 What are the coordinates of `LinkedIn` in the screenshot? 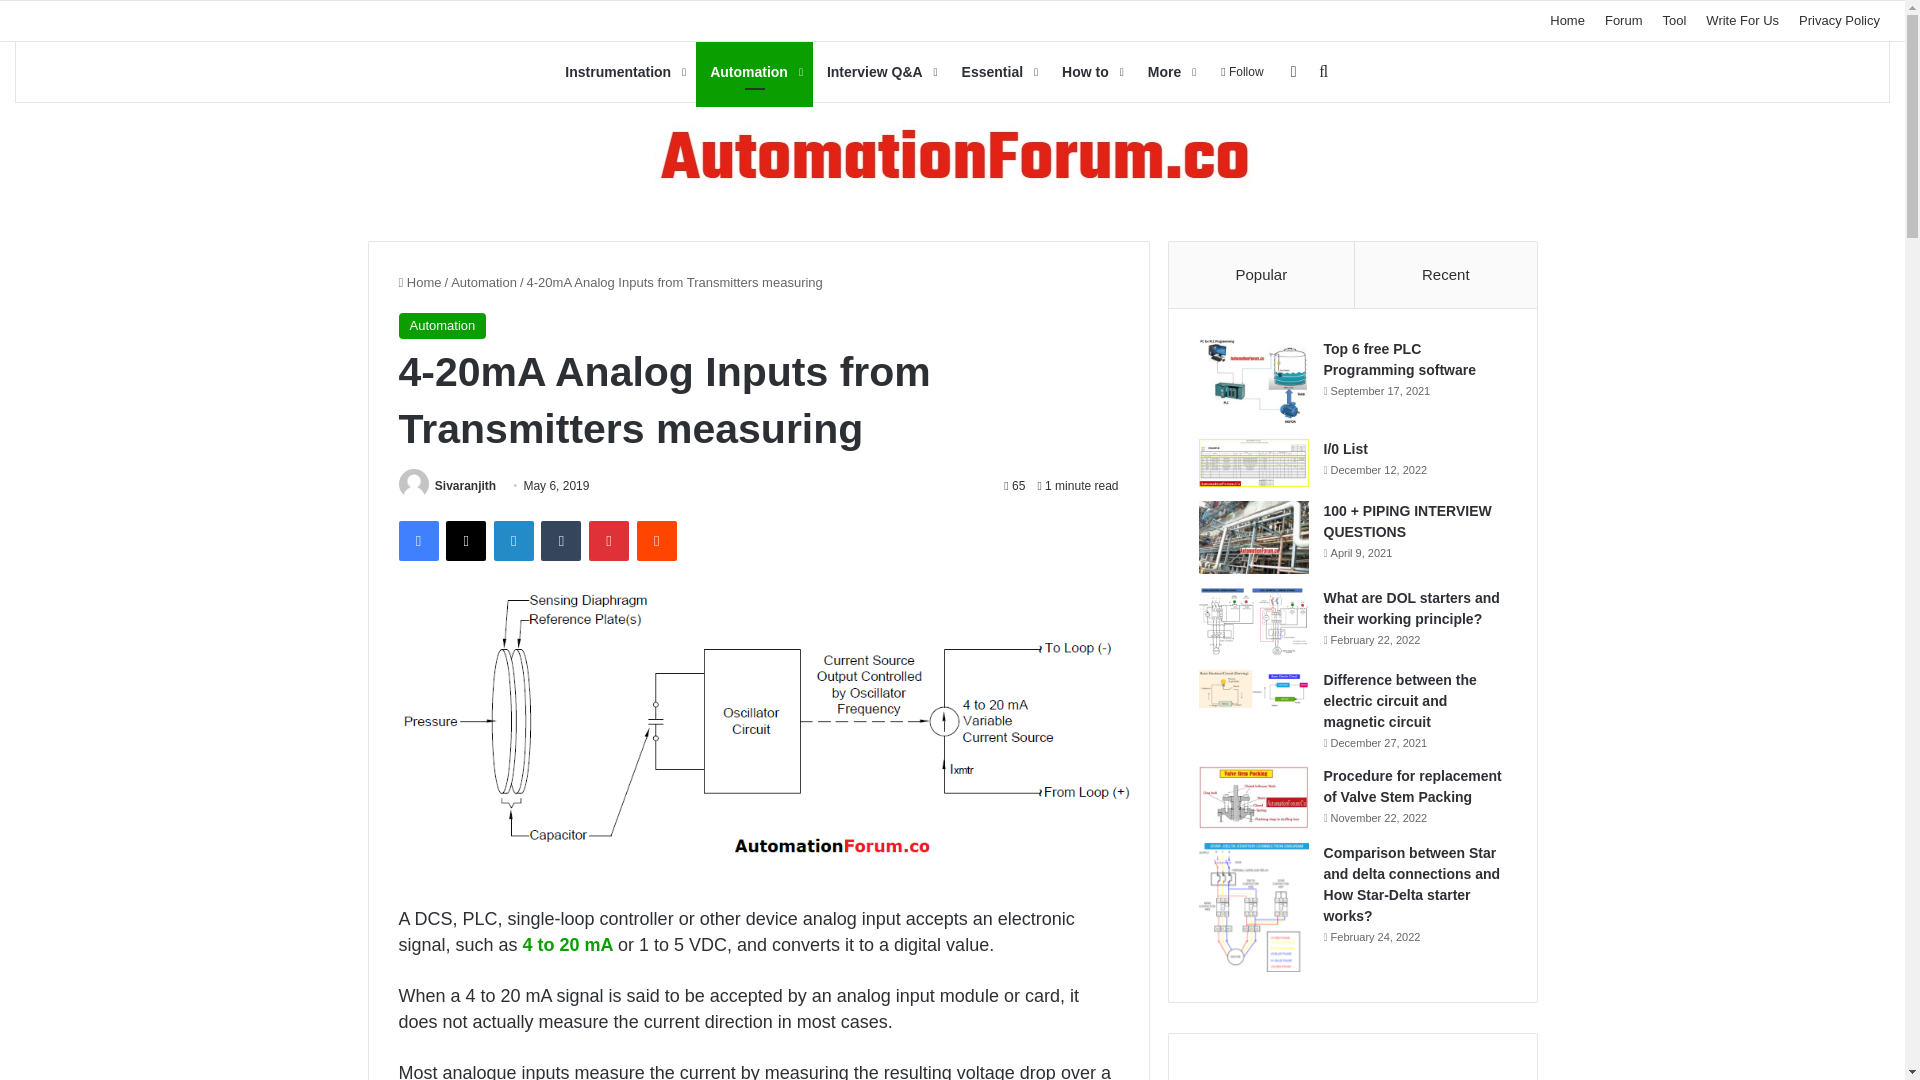 It's located at (513, 540).